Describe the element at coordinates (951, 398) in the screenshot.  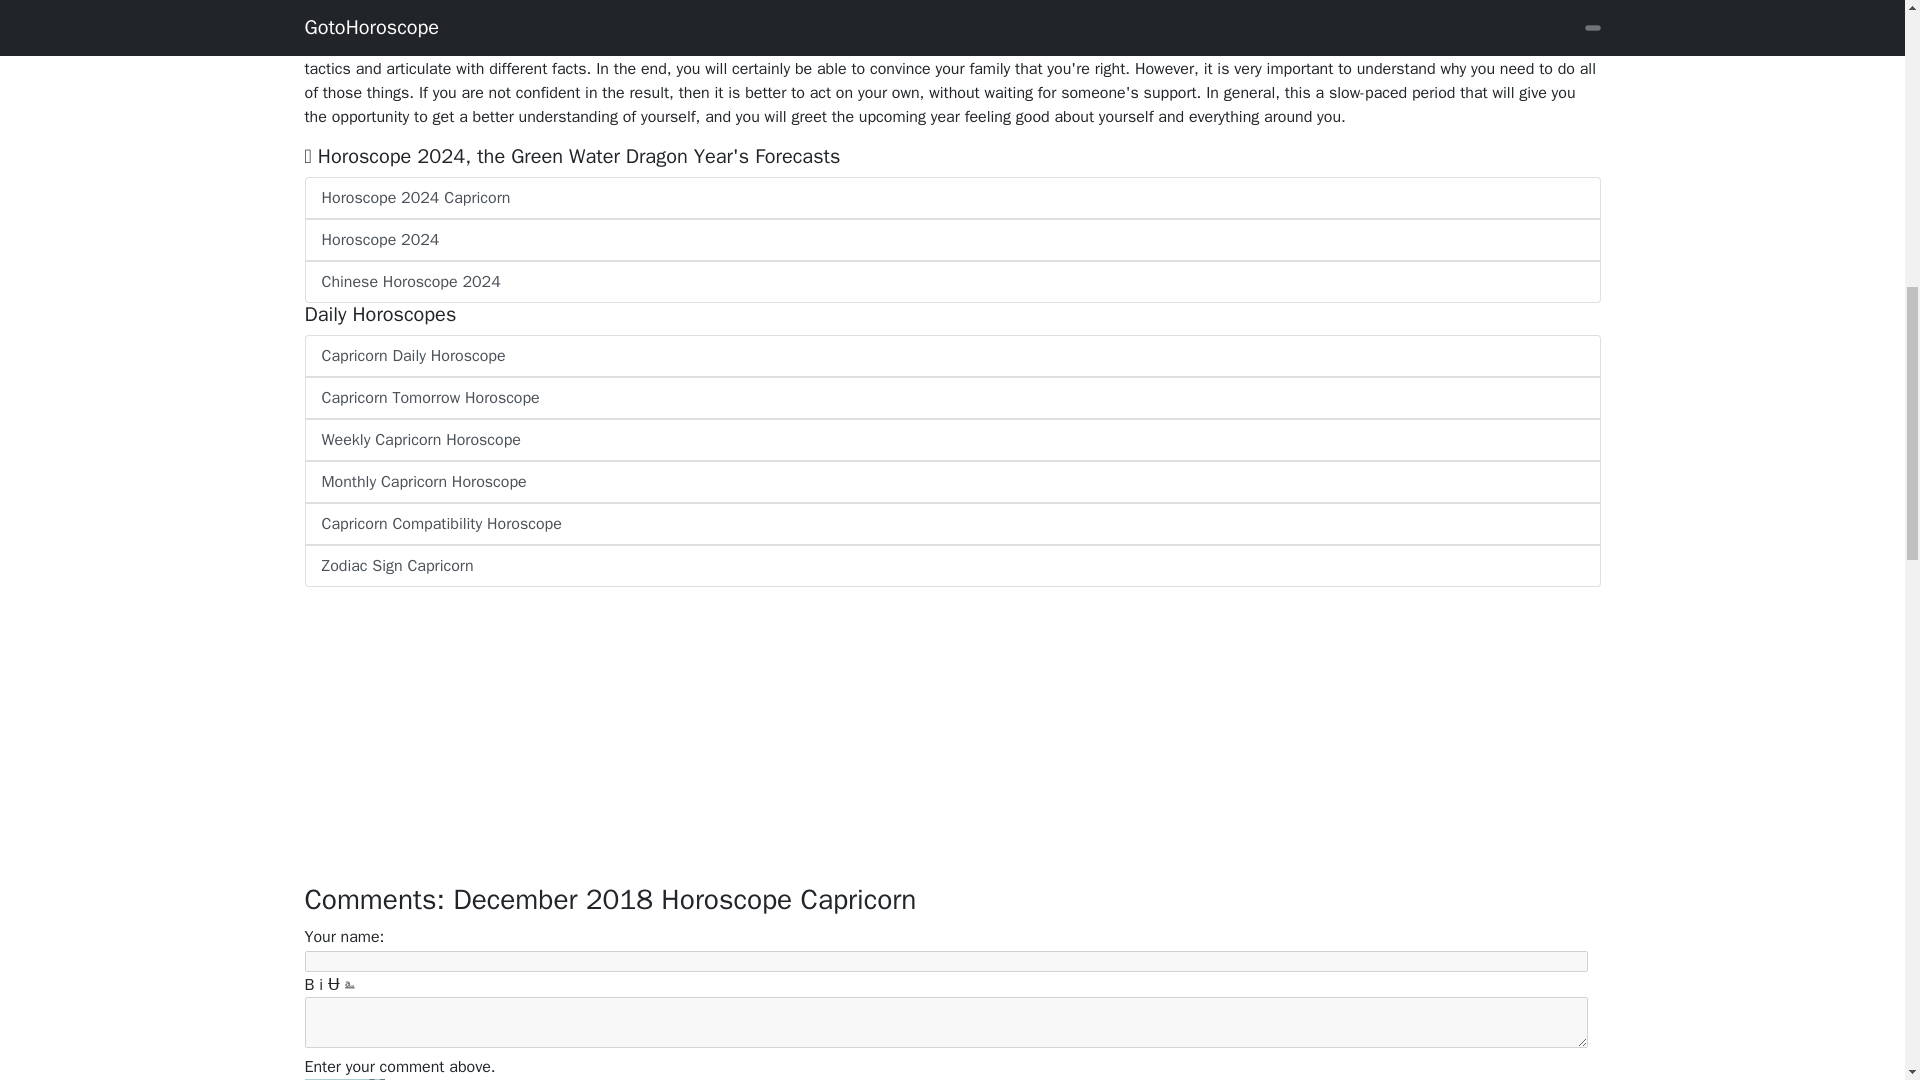
I see `Capricorn Tomorrow Horoscope` at that location.